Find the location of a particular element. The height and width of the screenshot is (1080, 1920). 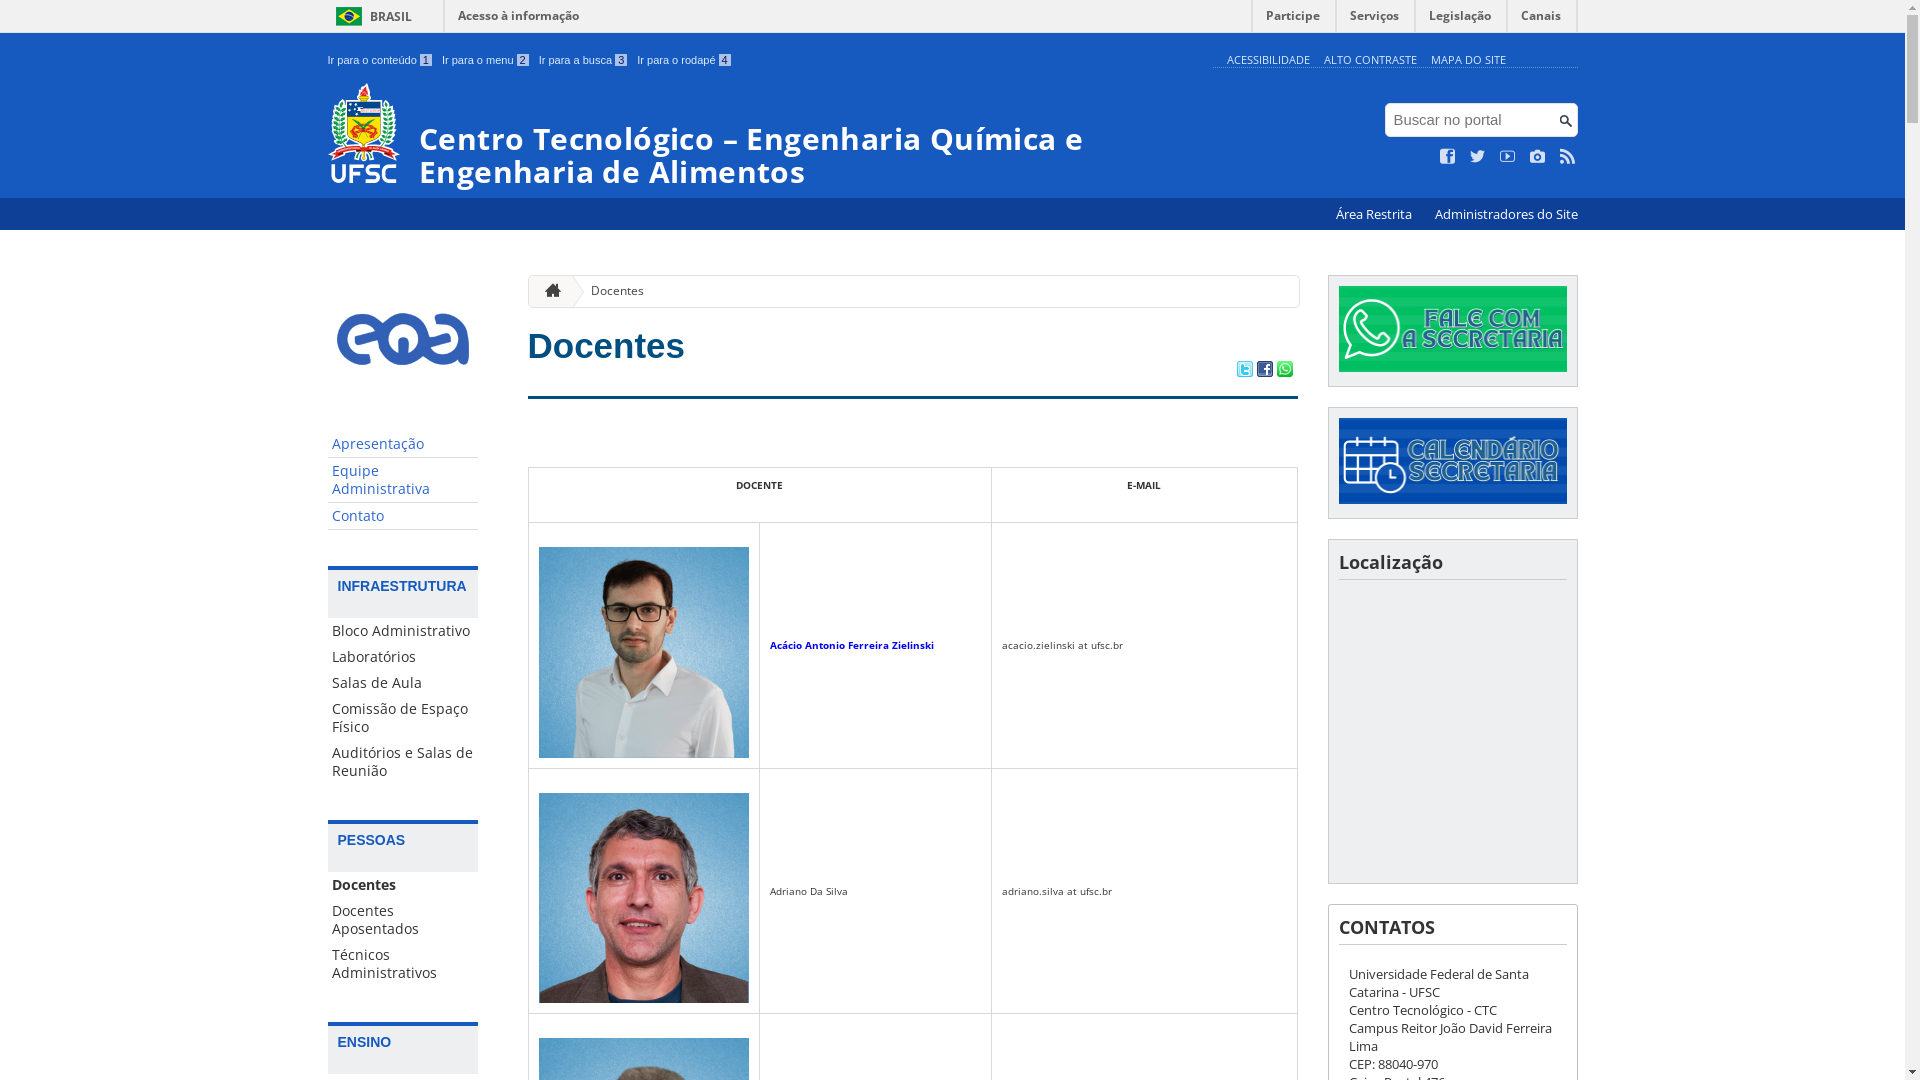

Compartilhar no Twitter is located at coordinates (1244, 371).